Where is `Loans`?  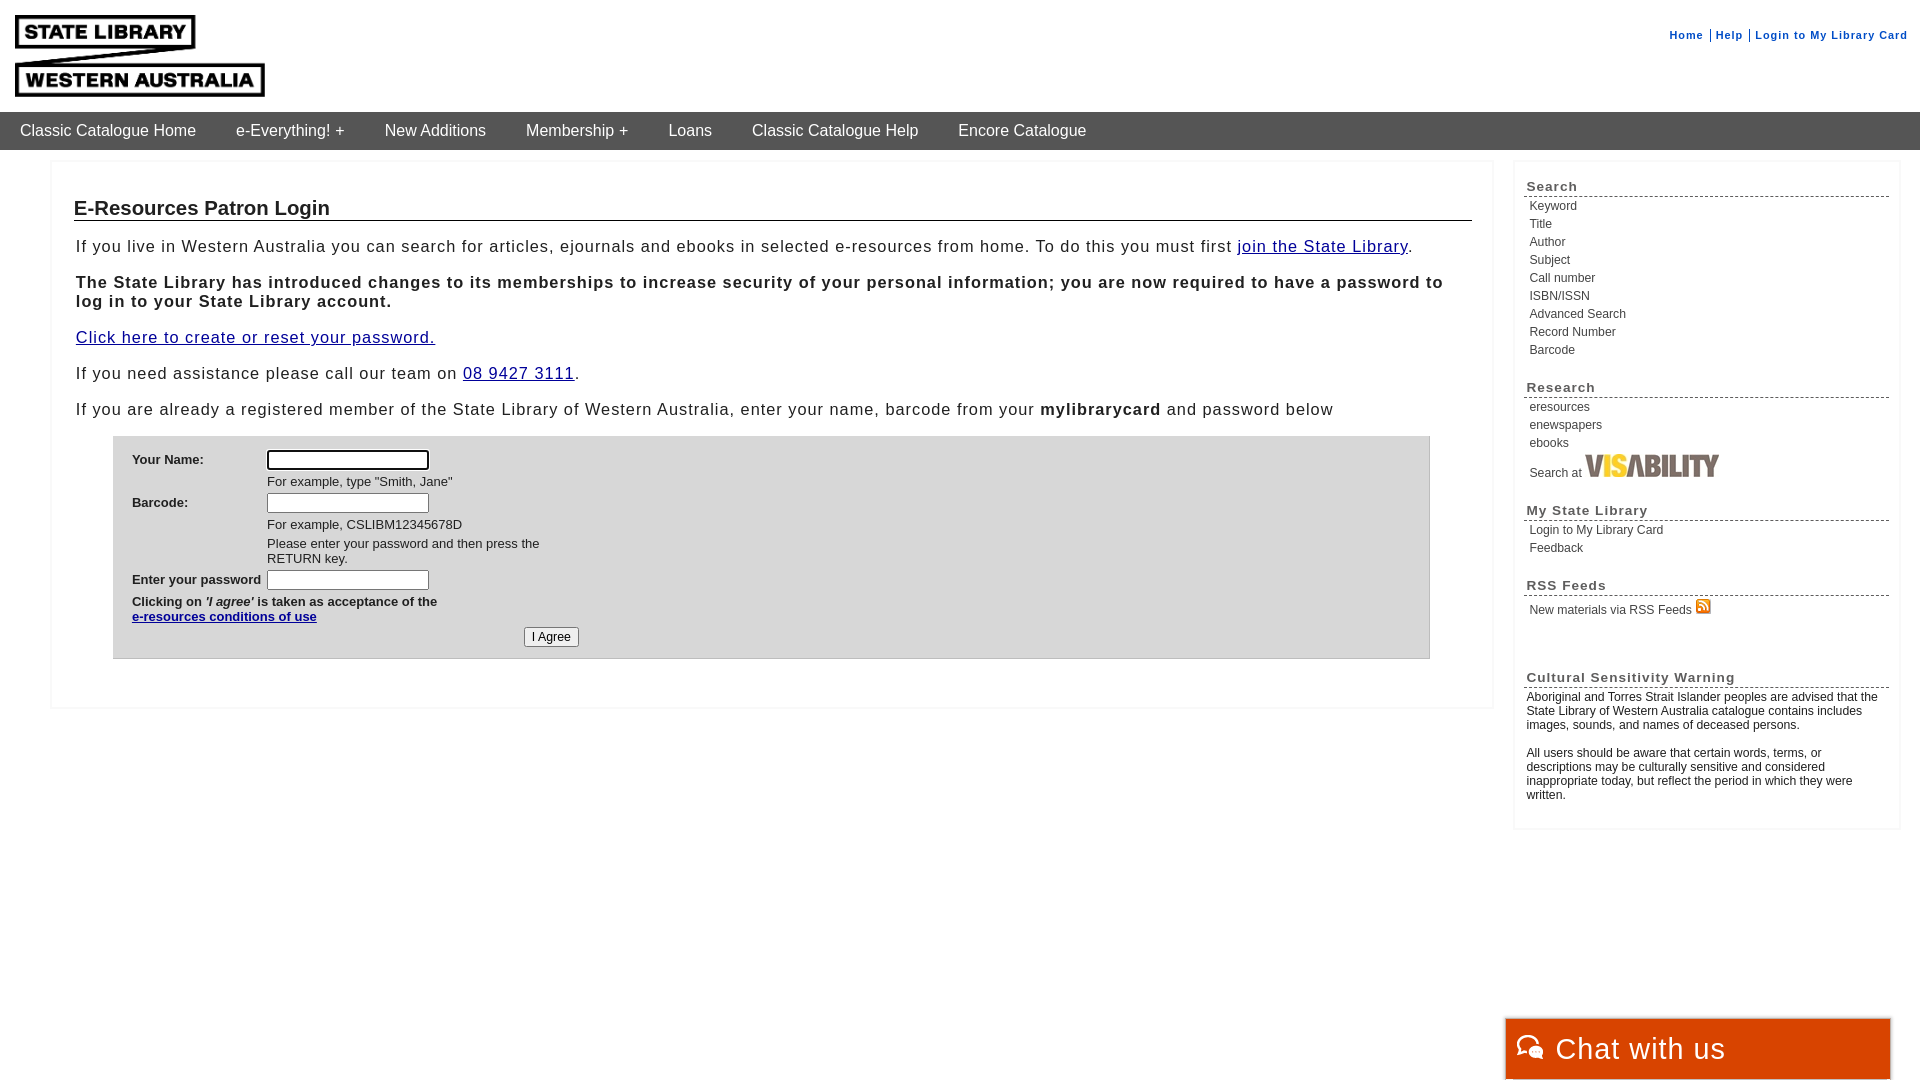 Loans is located at coordinates (690, 131).